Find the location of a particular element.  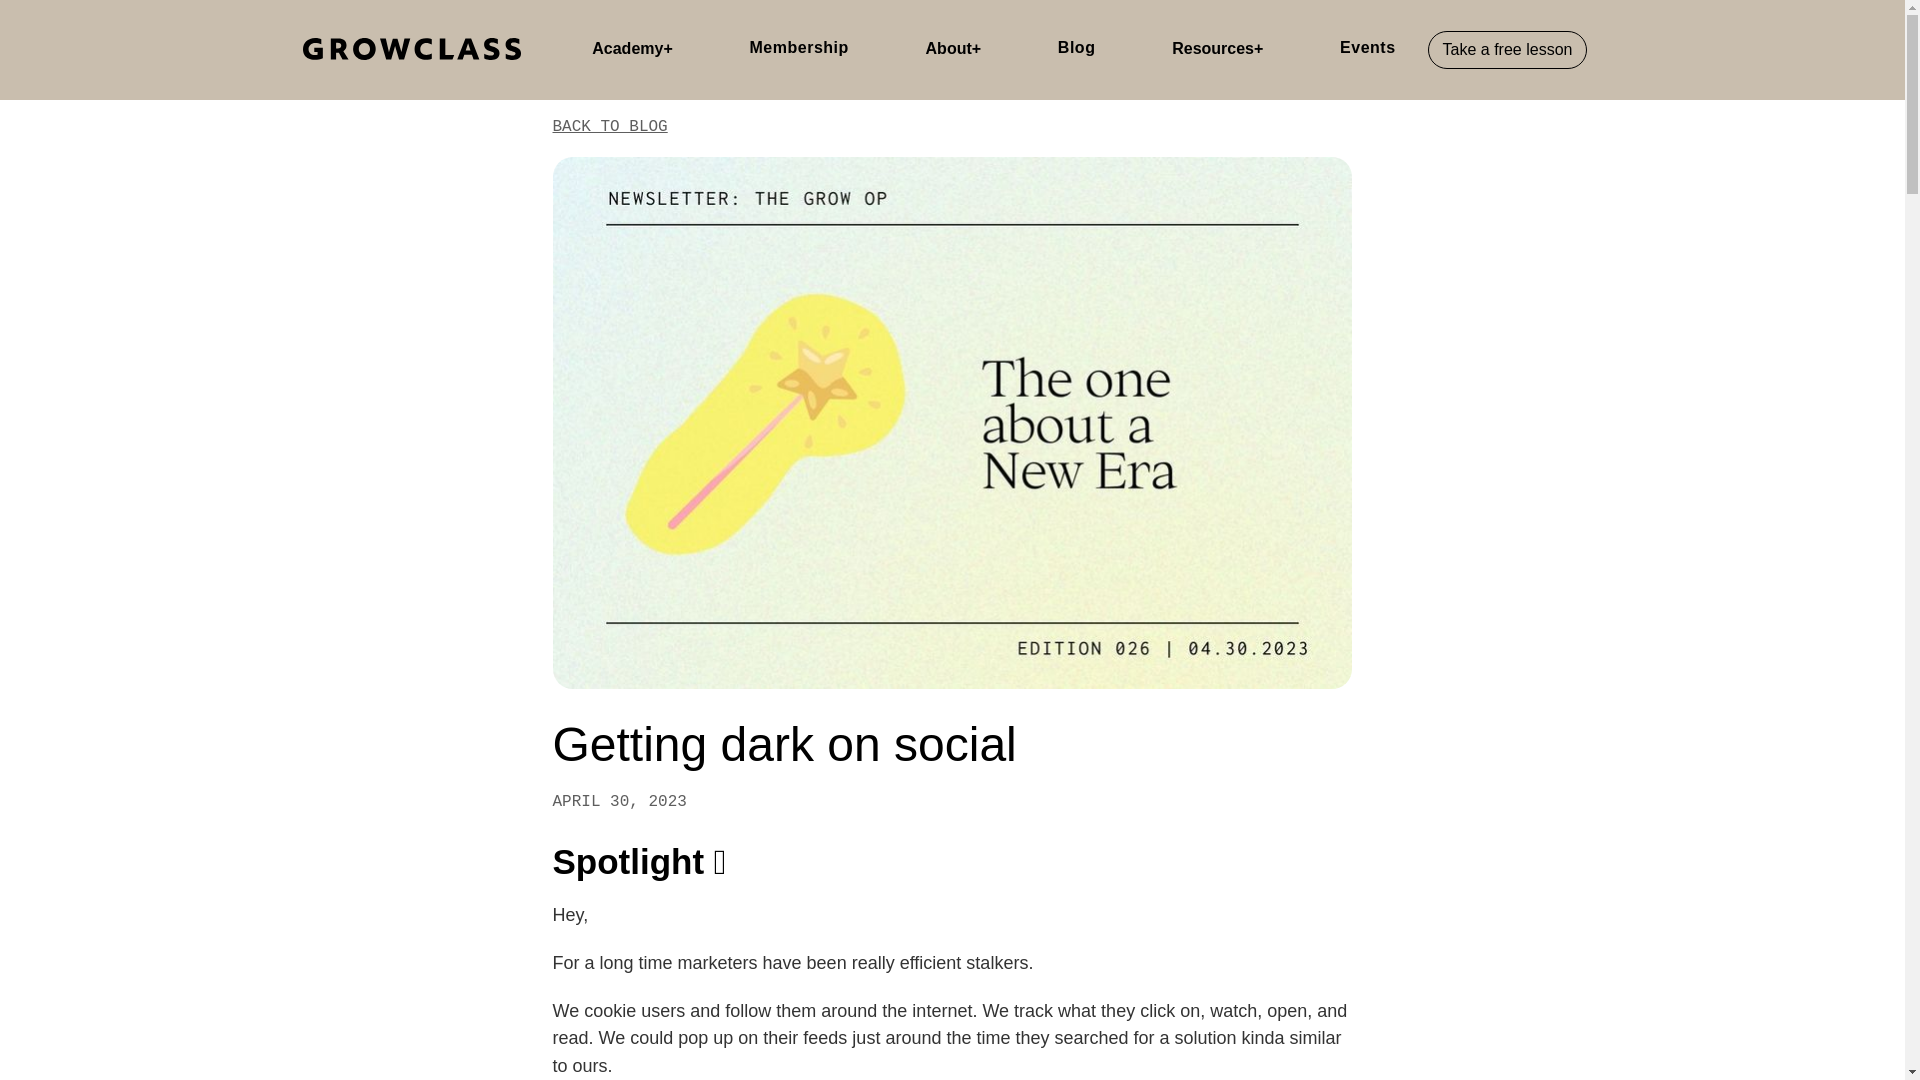

Events is located at coordinates (1368, 49).